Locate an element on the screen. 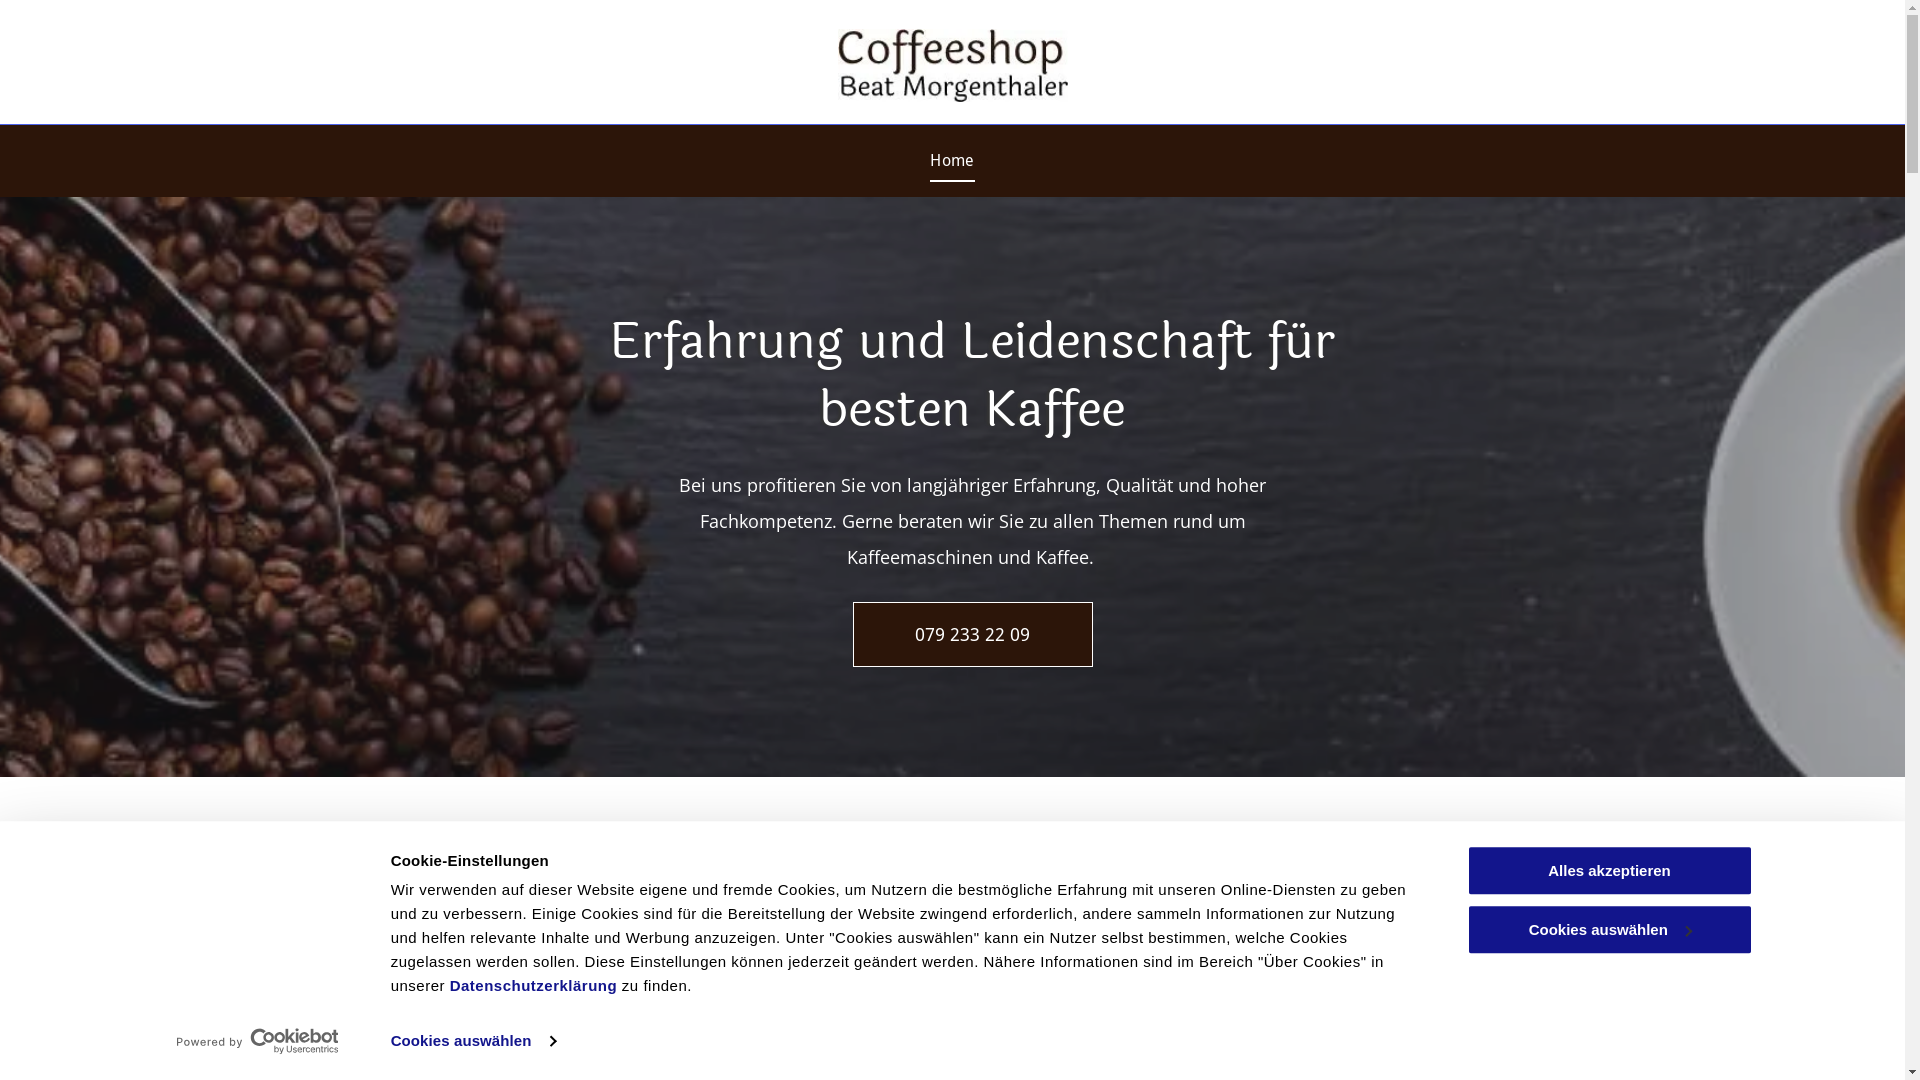  Home is located at coordinates (952, 161).